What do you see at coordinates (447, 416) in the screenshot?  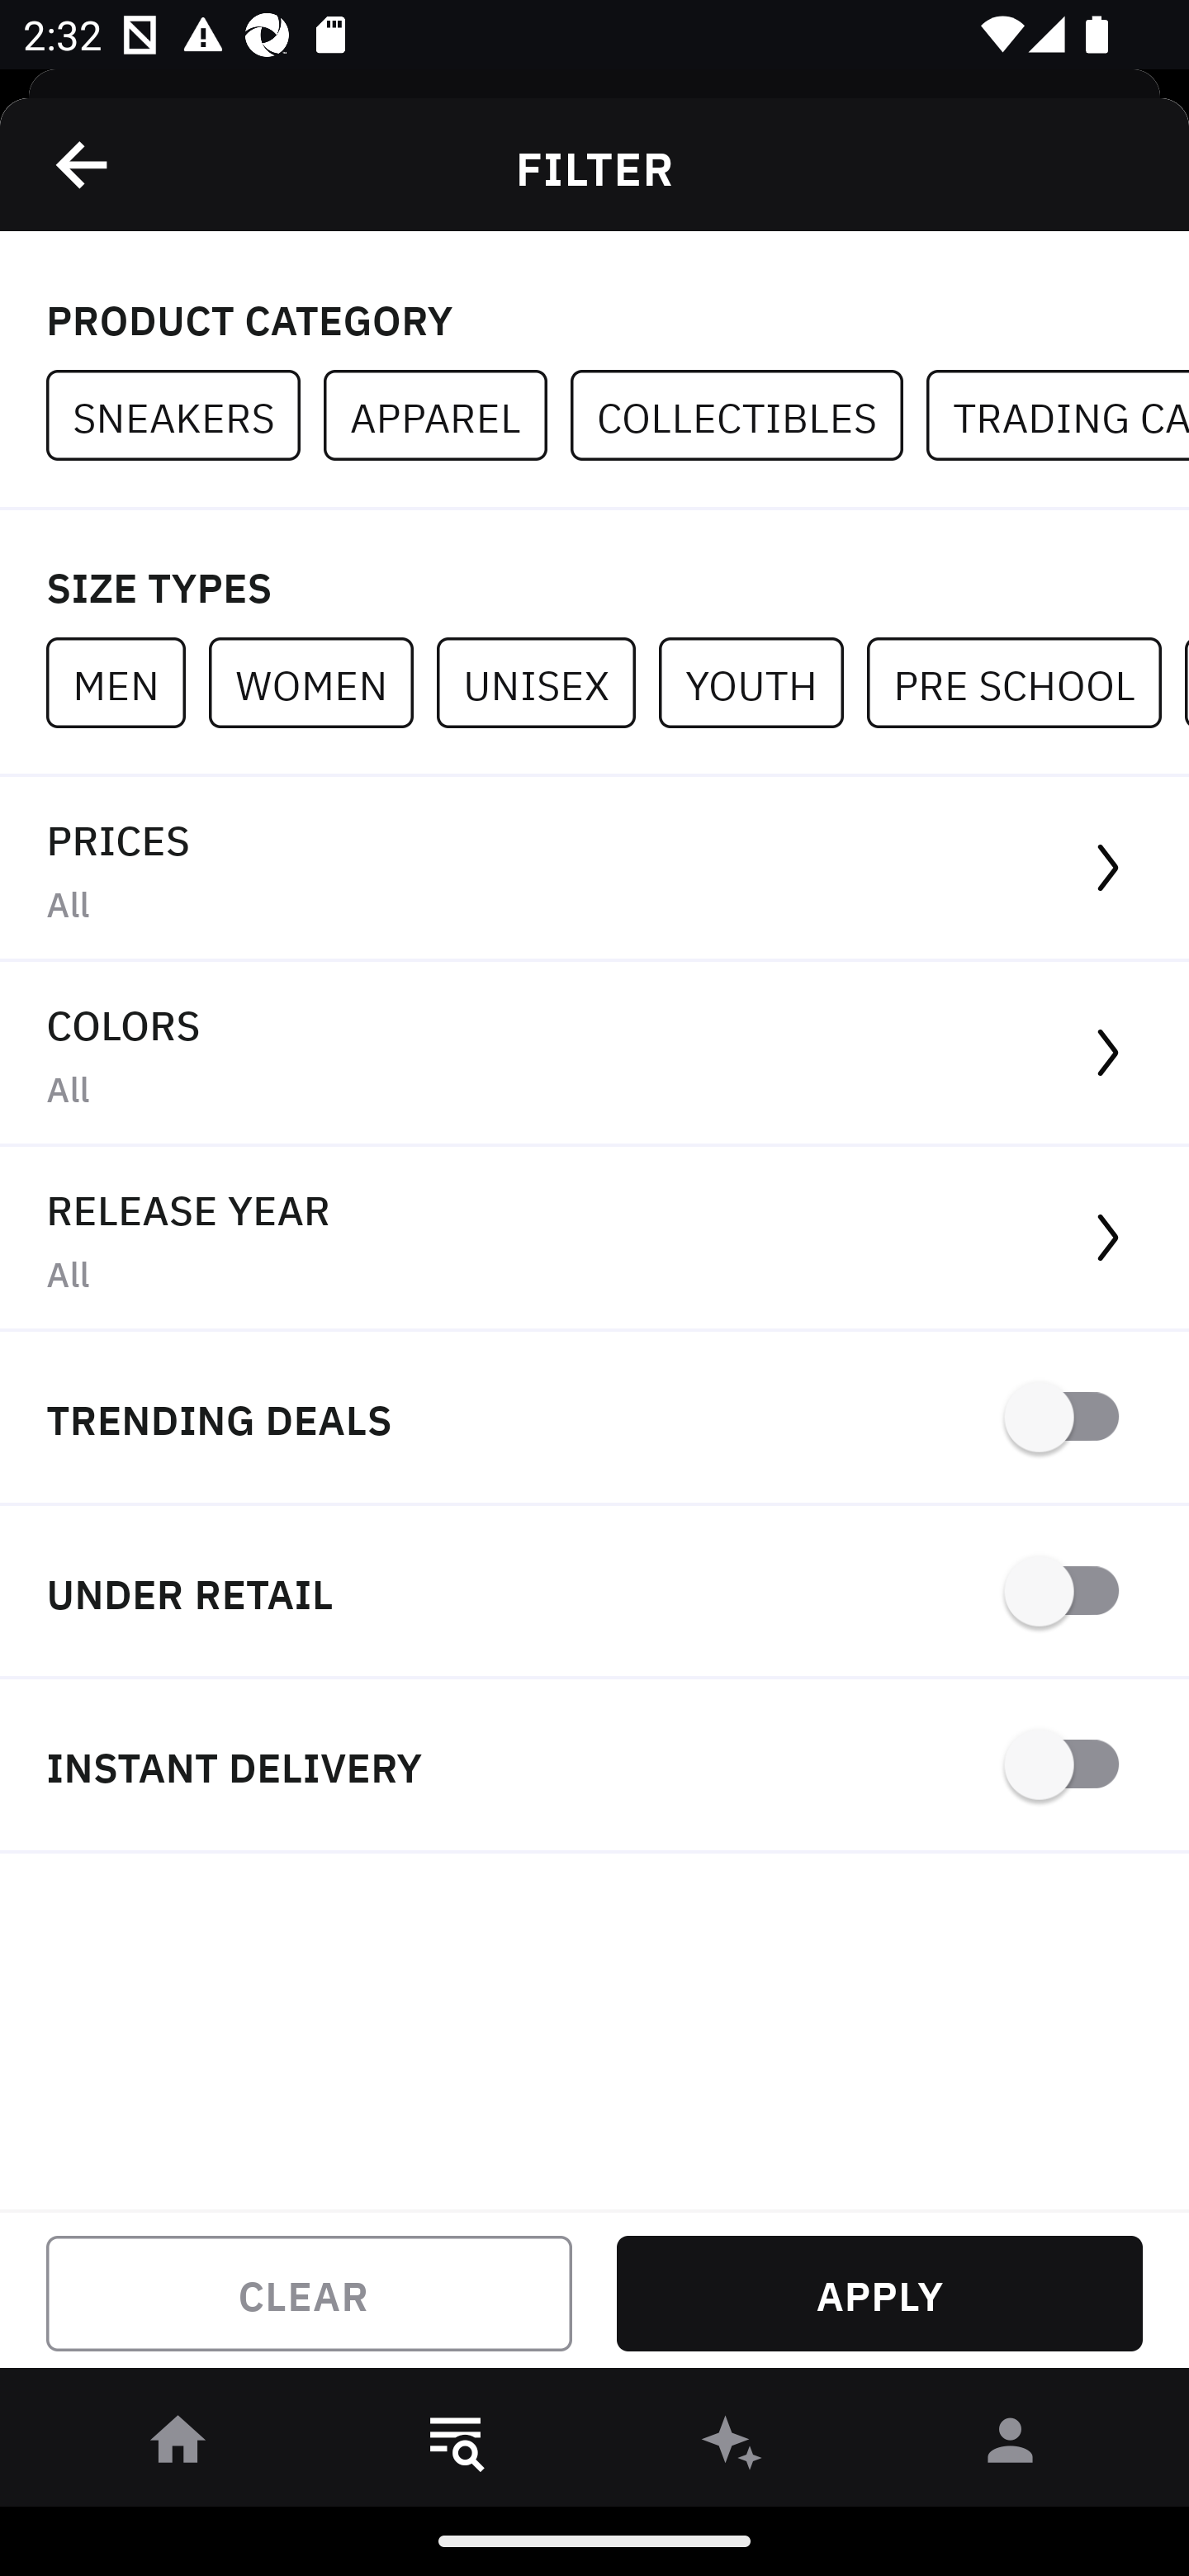 I see `APPAREL` at bounding box center [447, 416].